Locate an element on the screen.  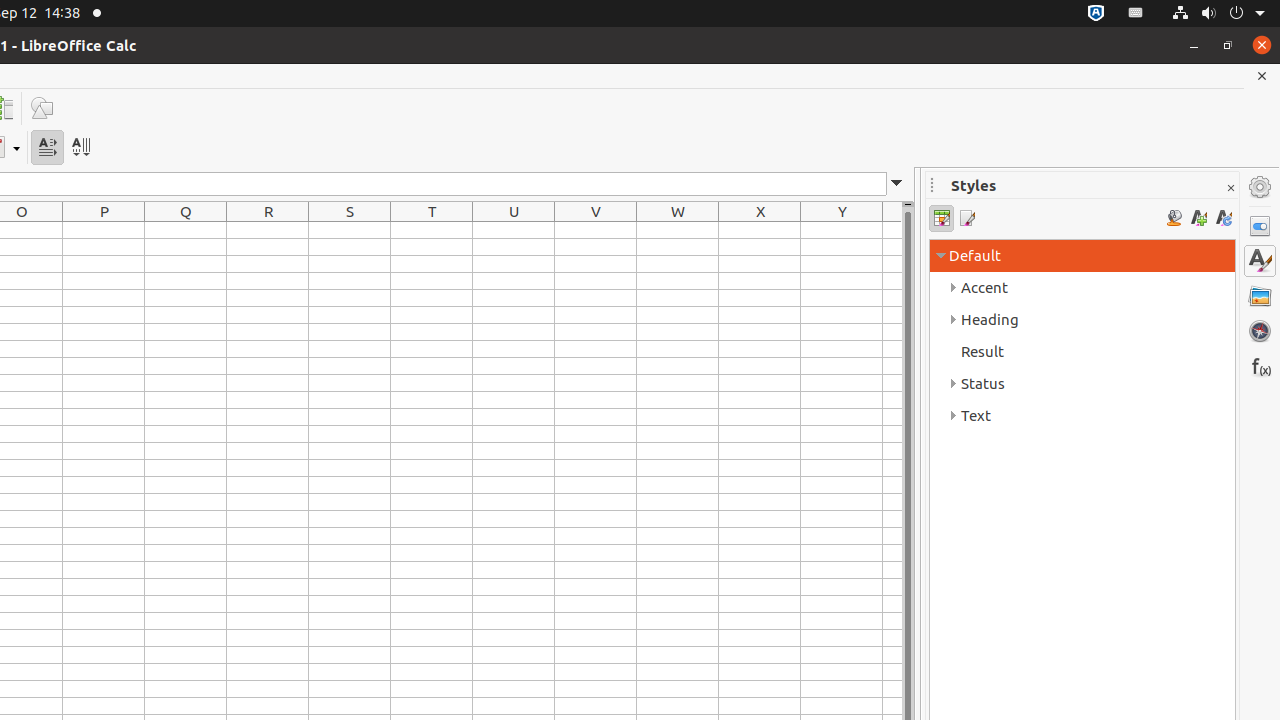
Styles is located at coordinates (1260, 261).